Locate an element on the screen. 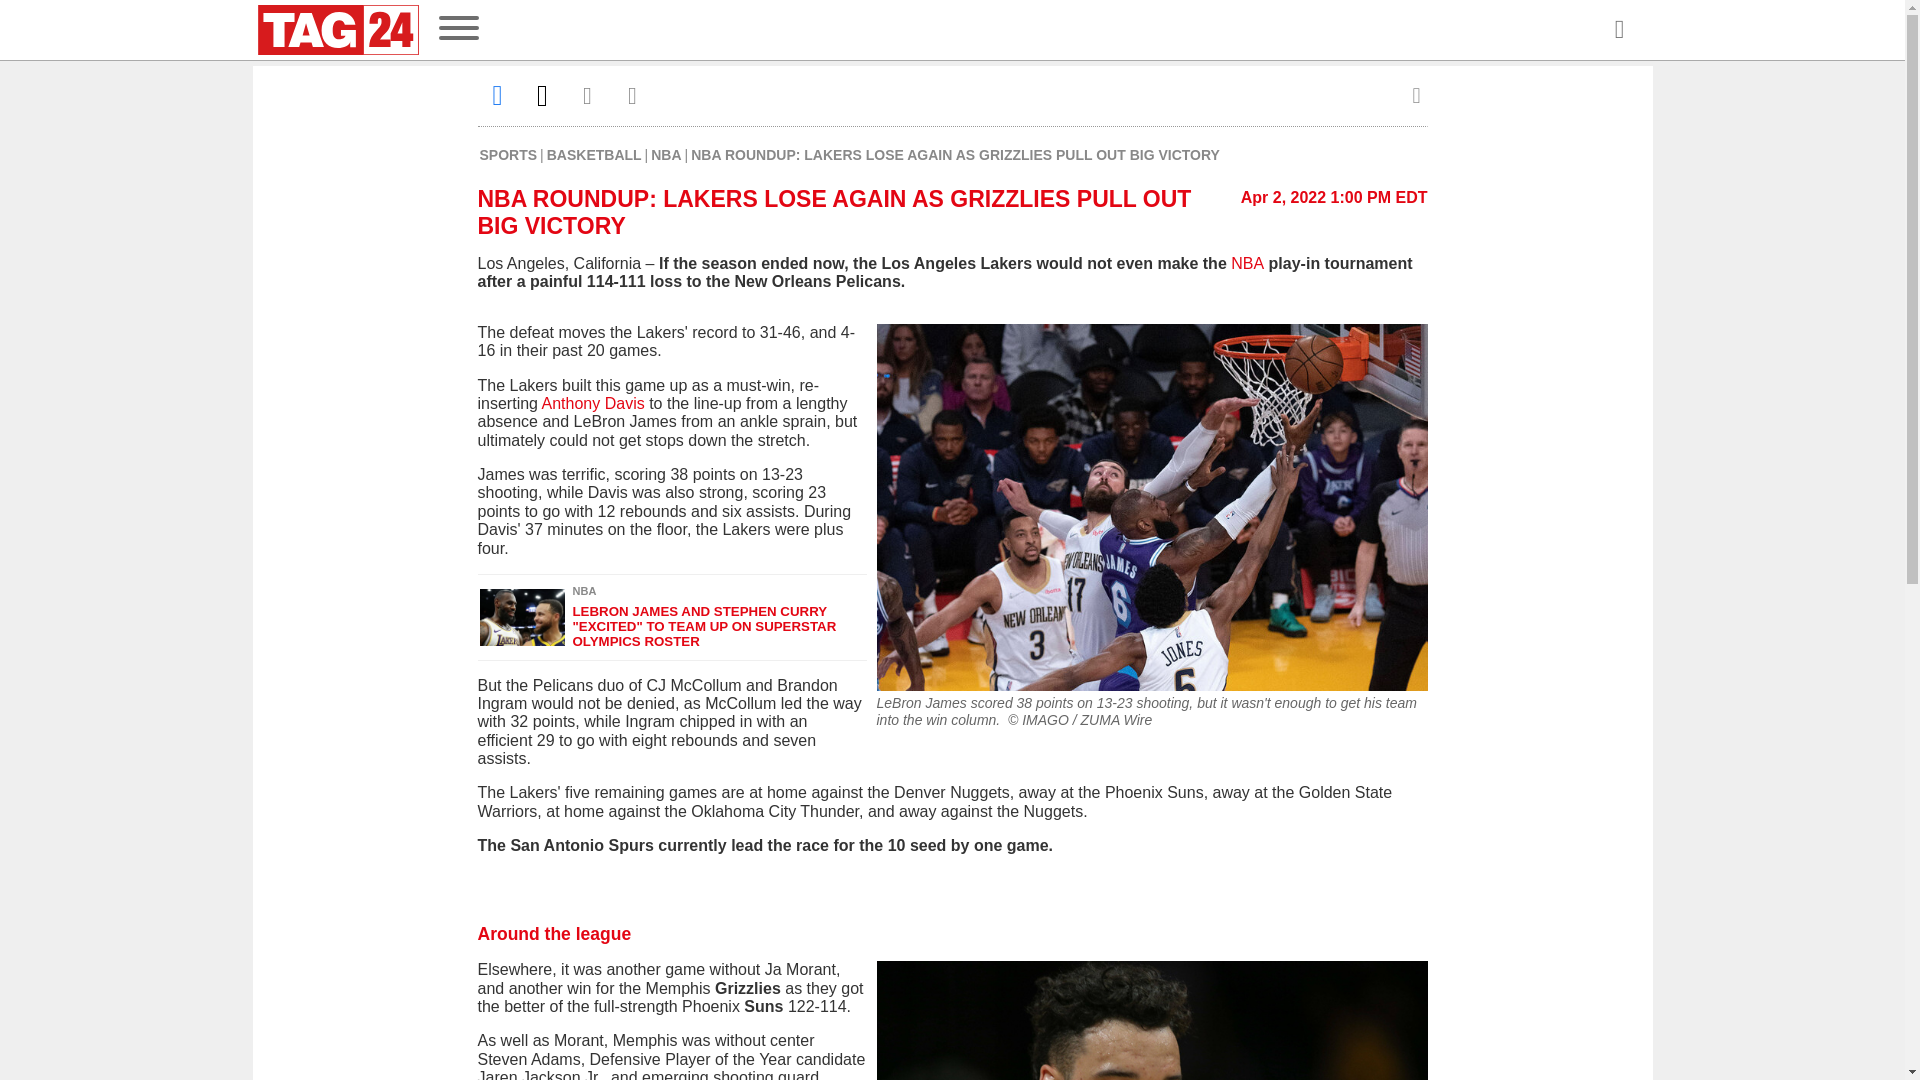 Image resolution: width=1920 pixels, height=1080 pixels. NBA is located at coordinates (666, 154).